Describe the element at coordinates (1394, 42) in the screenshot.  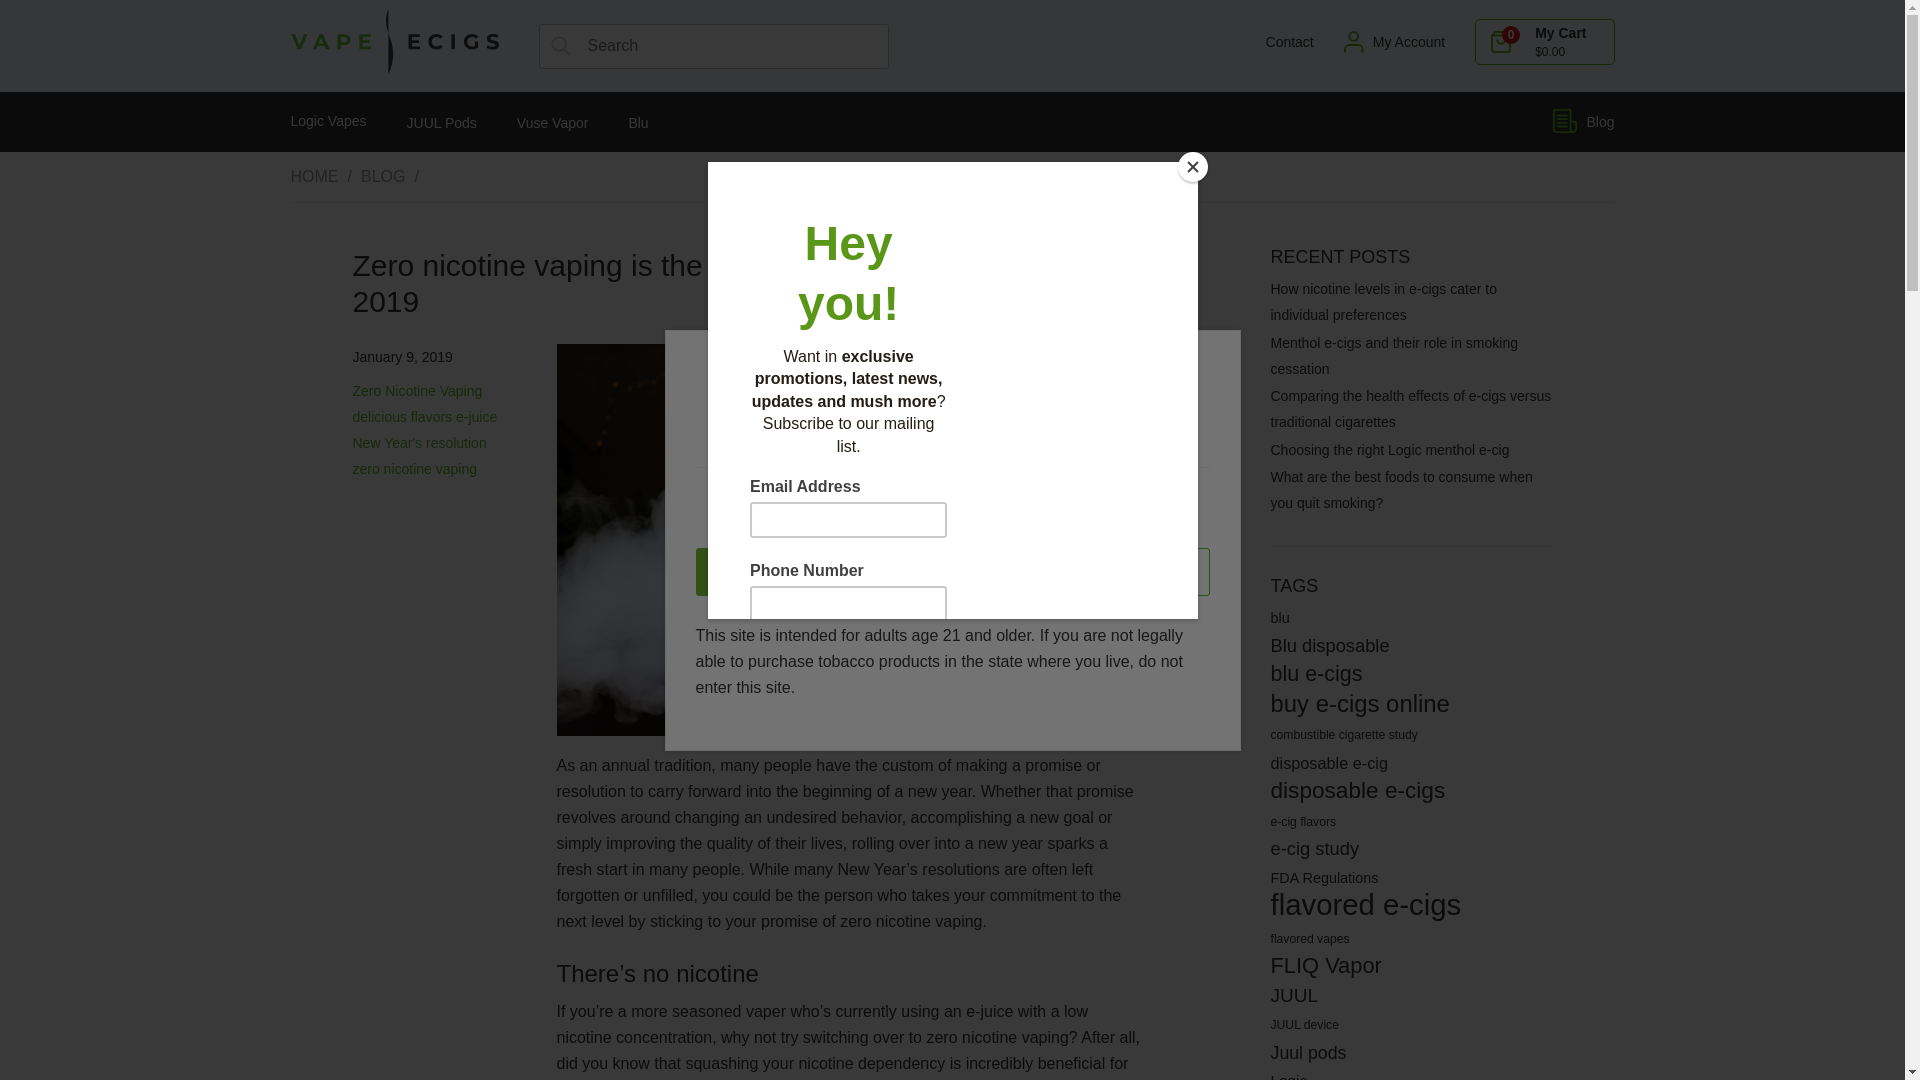
I see `My Account` at that location.